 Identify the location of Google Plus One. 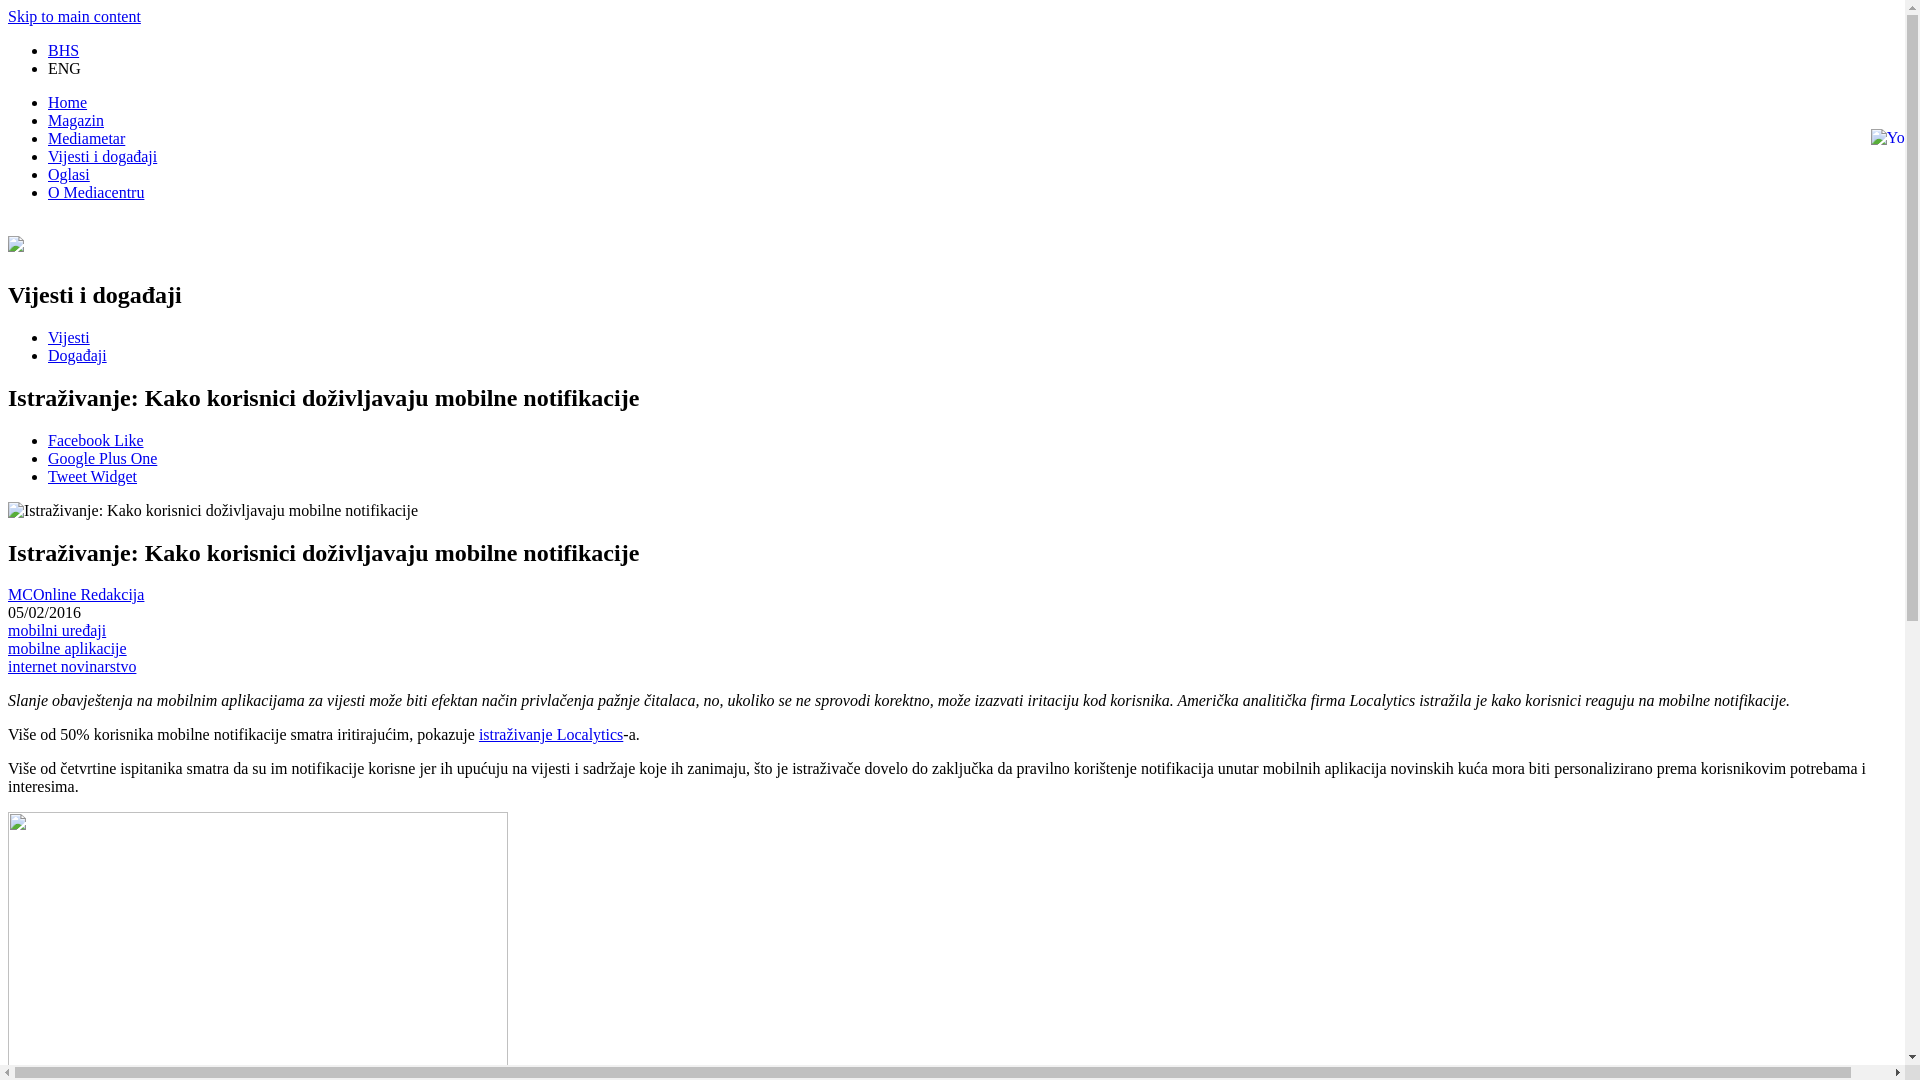
(102, 458).